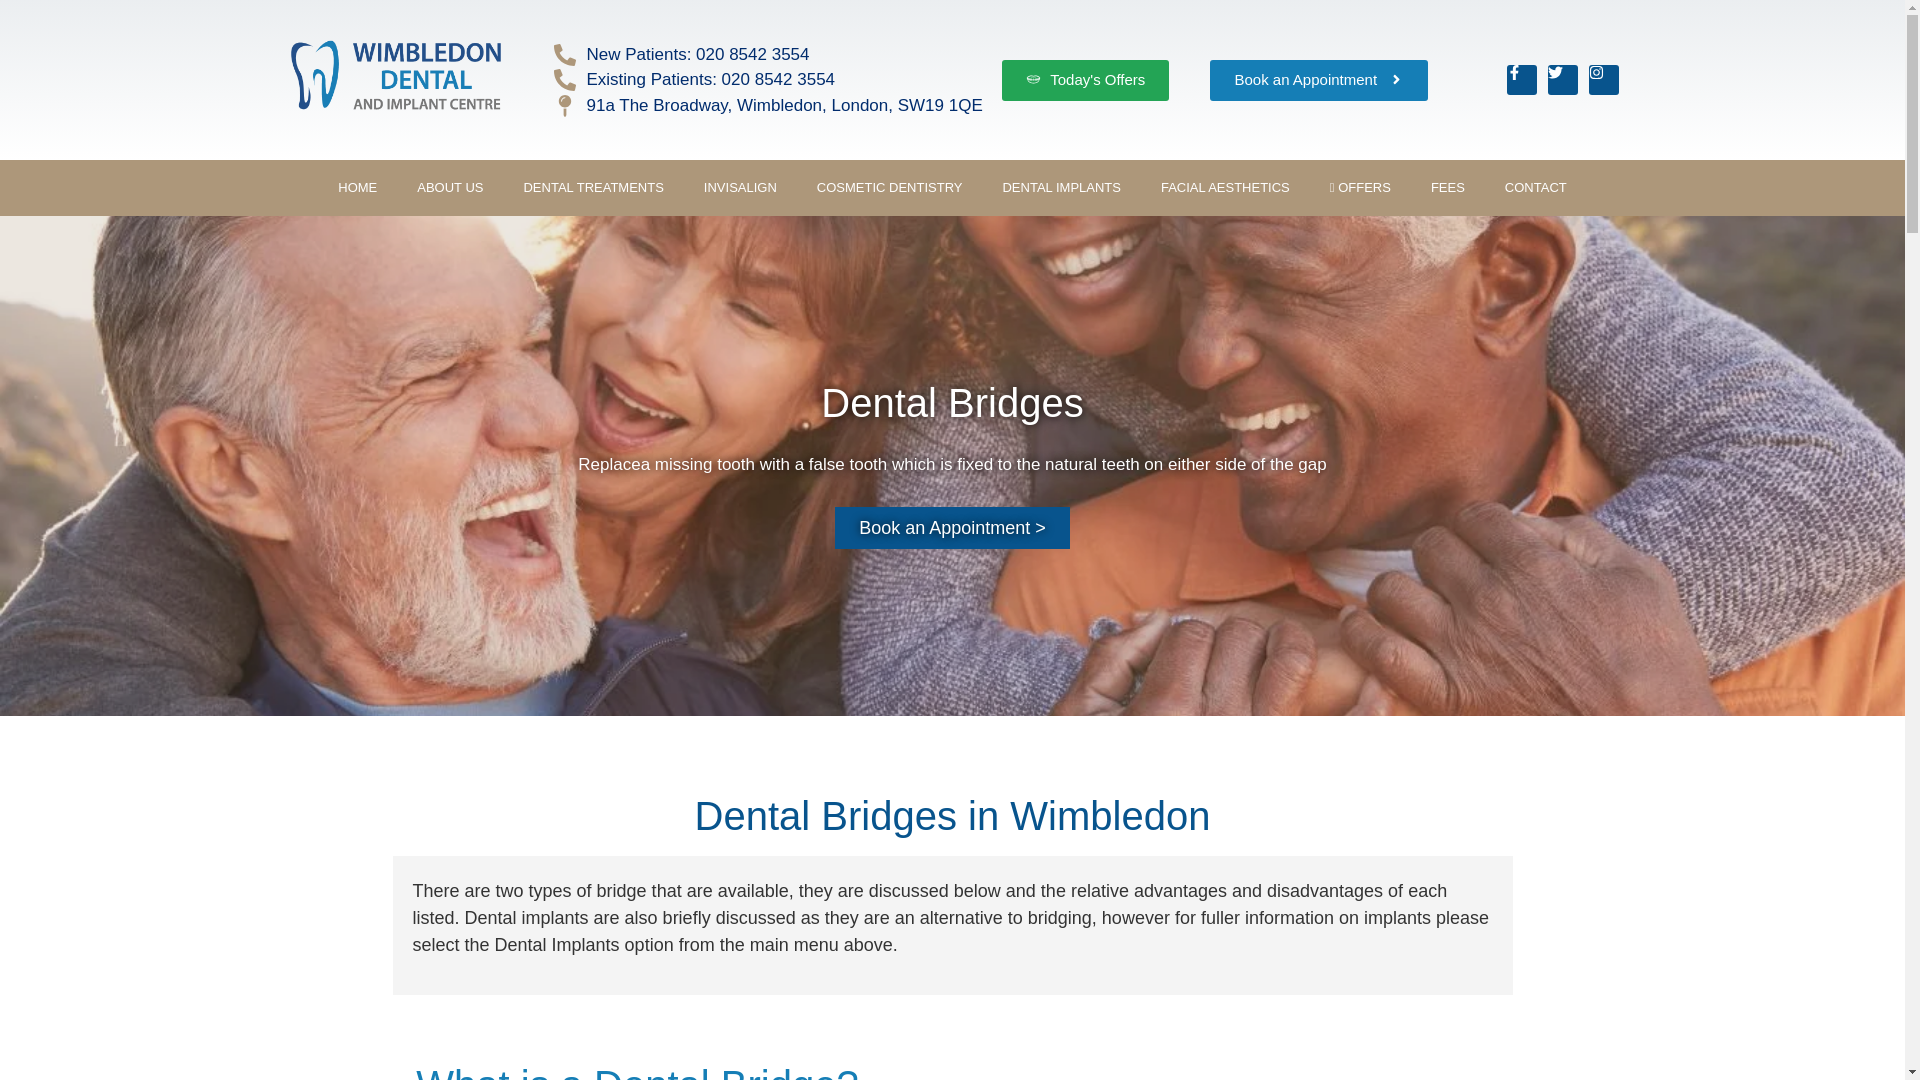  Describe the element at coordinates (890, 188) in the screenshot. I see `COSMETIC DENTISTRY` at that location.